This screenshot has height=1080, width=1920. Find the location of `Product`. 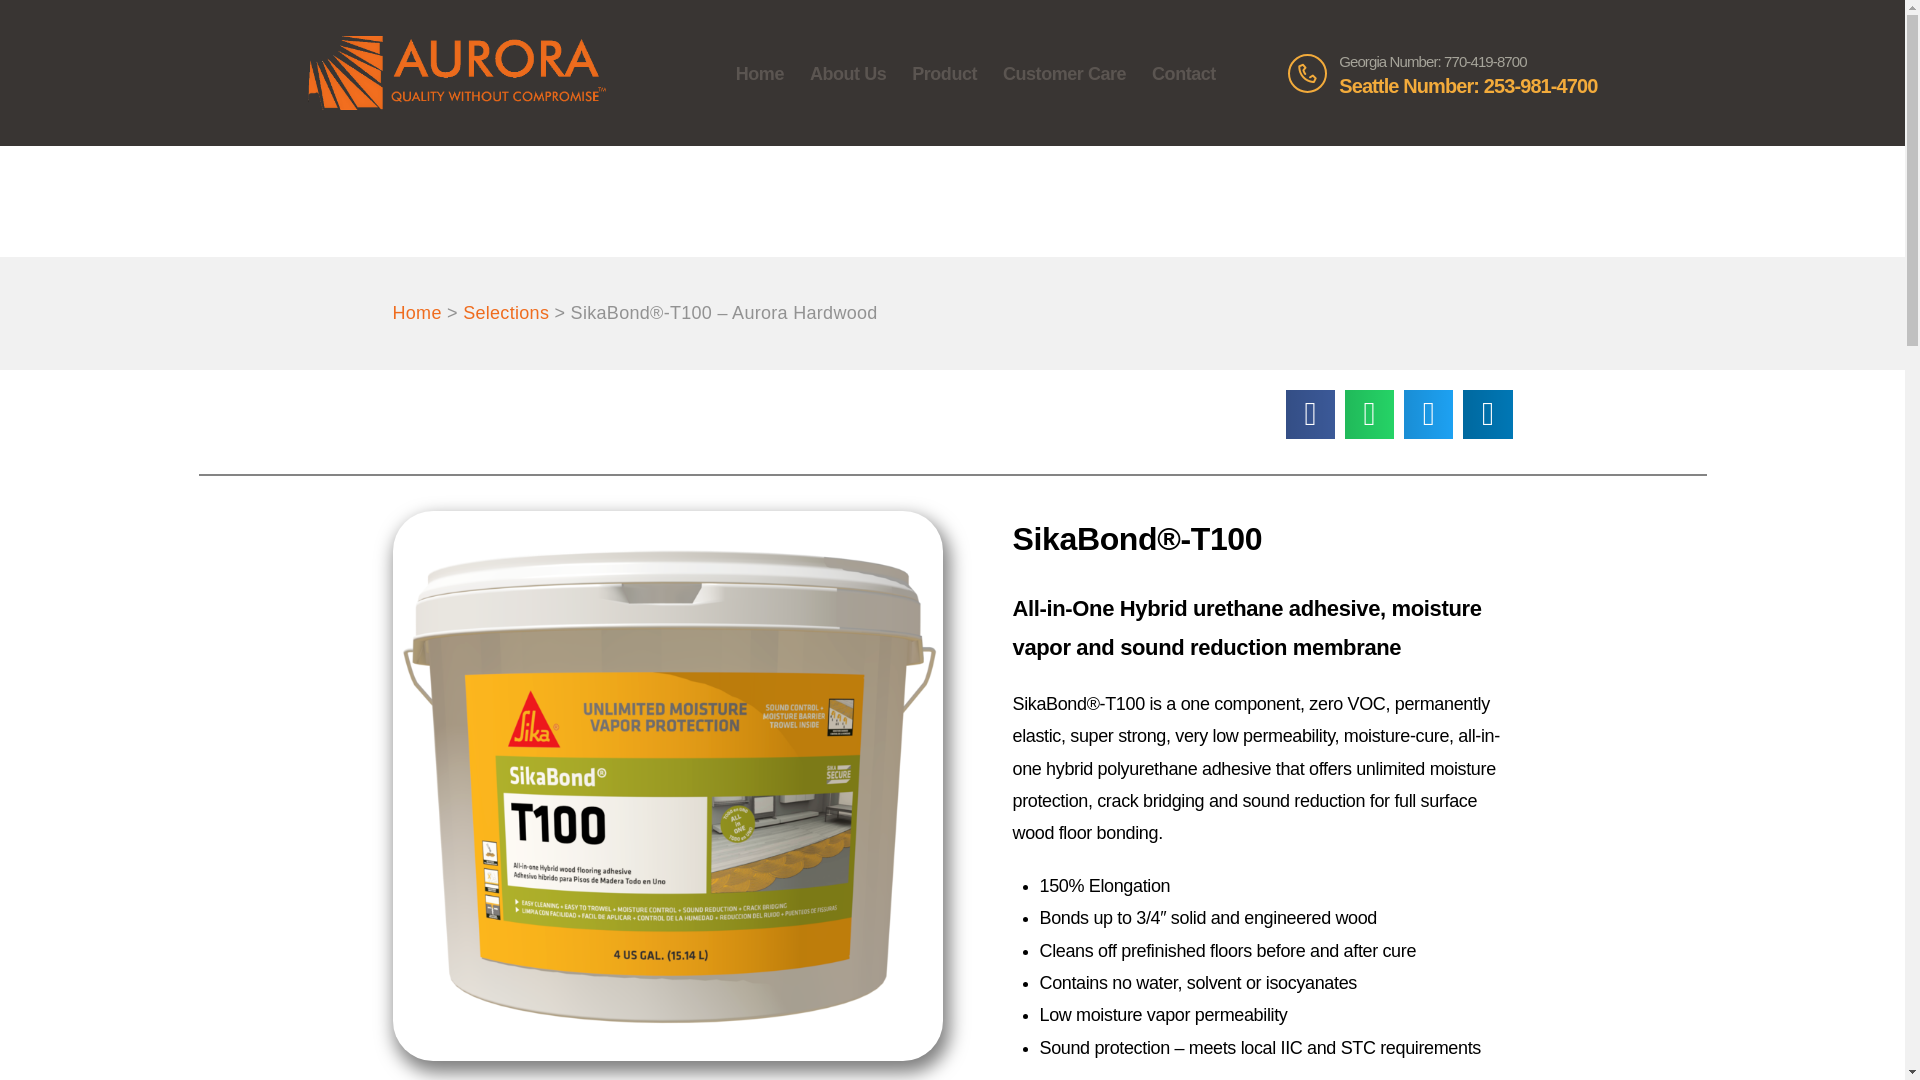

Product is located at coordinates (944, 72).